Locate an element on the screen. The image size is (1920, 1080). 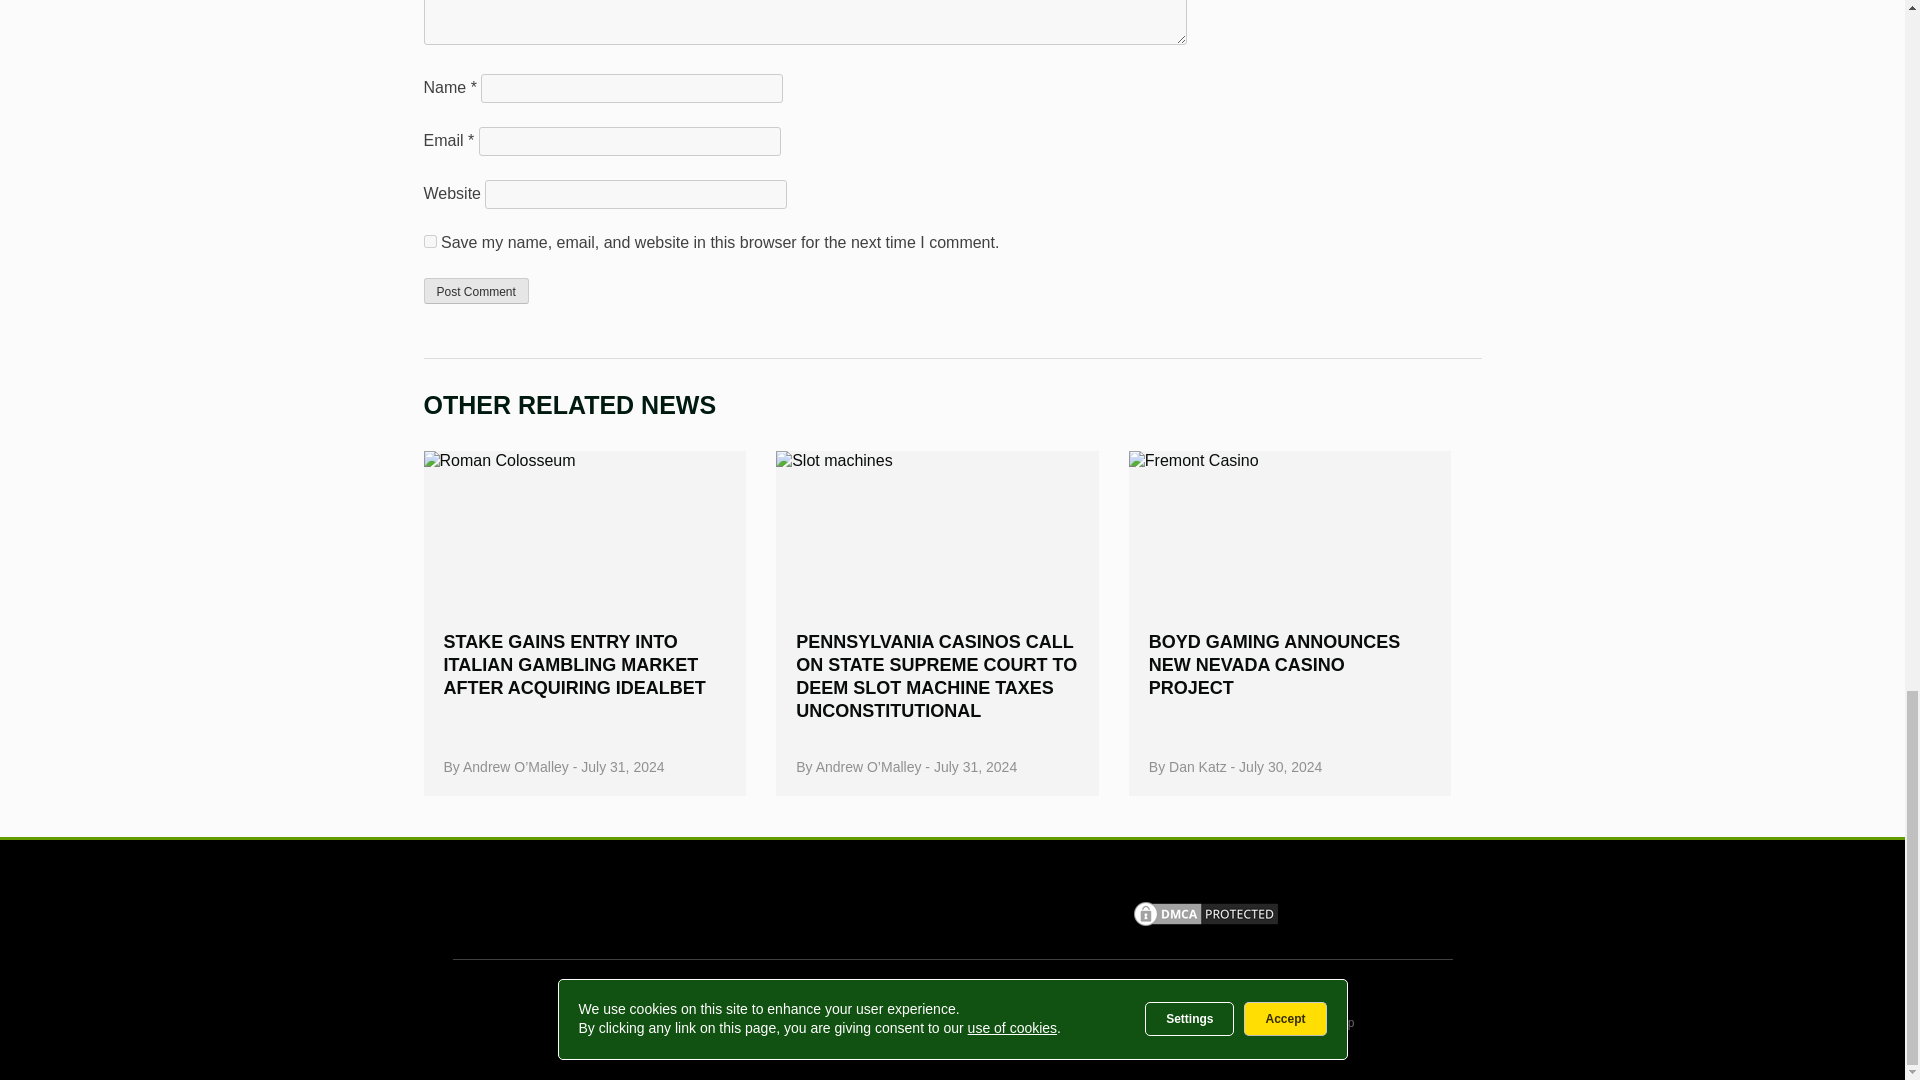
Ecogra is located at coordinates (1018, 913).